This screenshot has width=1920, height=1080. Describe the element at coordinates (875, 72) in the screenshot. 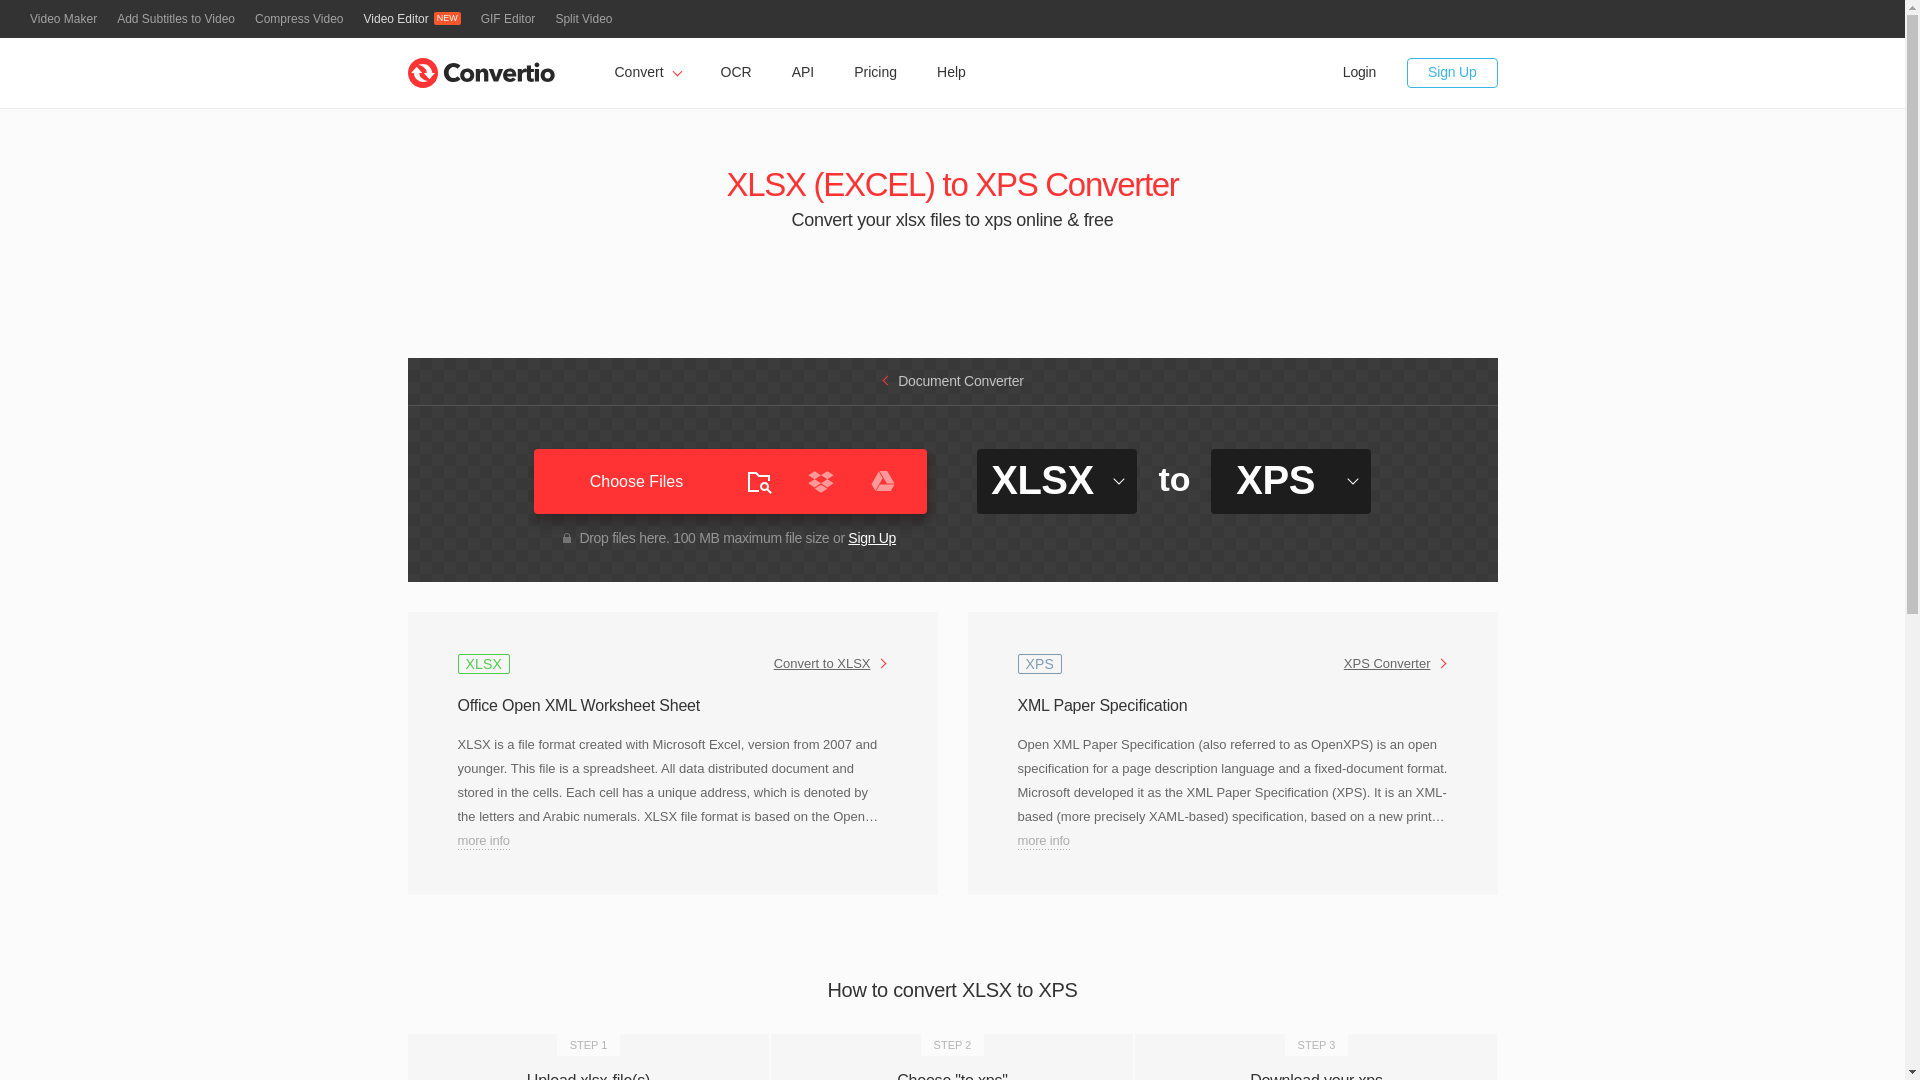

I see `Pricing` at that location.